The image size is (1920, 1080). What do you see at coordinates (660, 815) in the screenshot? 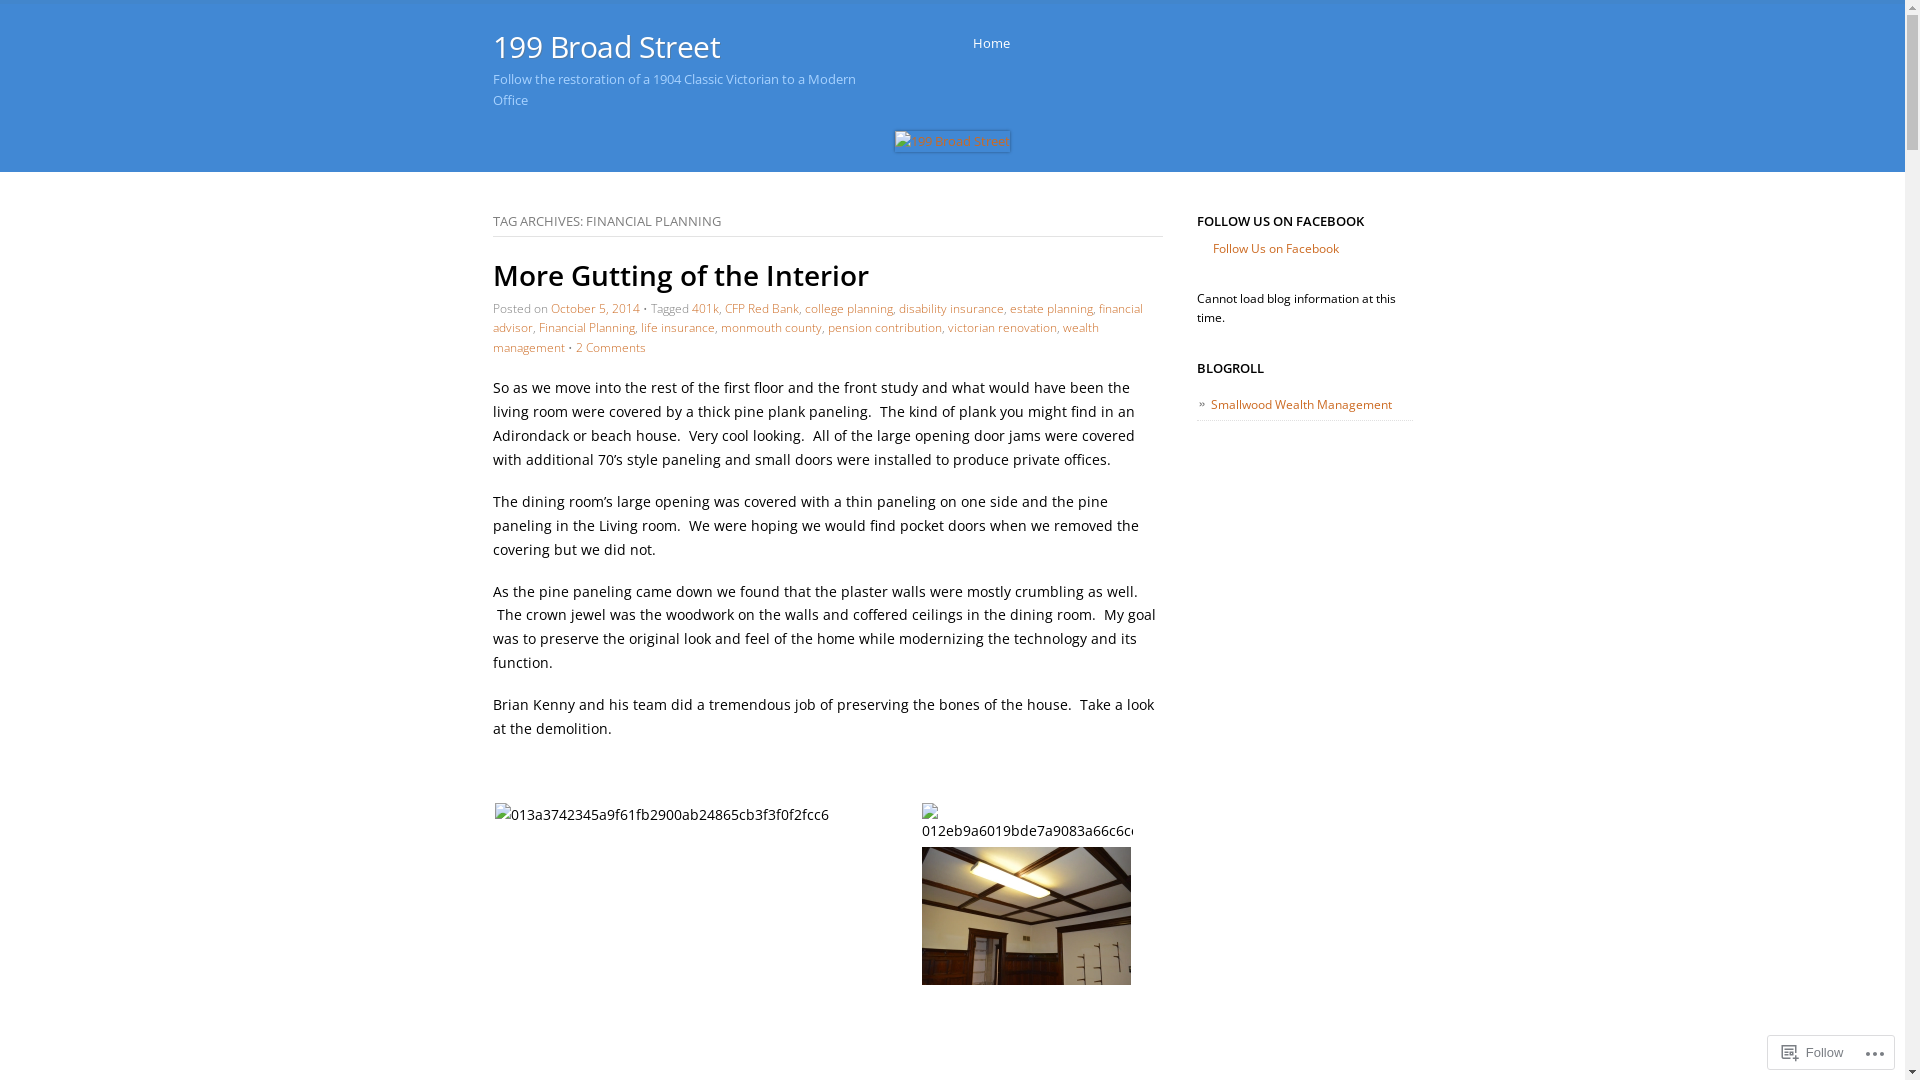
I see `013a3742345a9f61fb2900ab24865cb3f3f0f2fcc6` at bounding box center [660, 815].